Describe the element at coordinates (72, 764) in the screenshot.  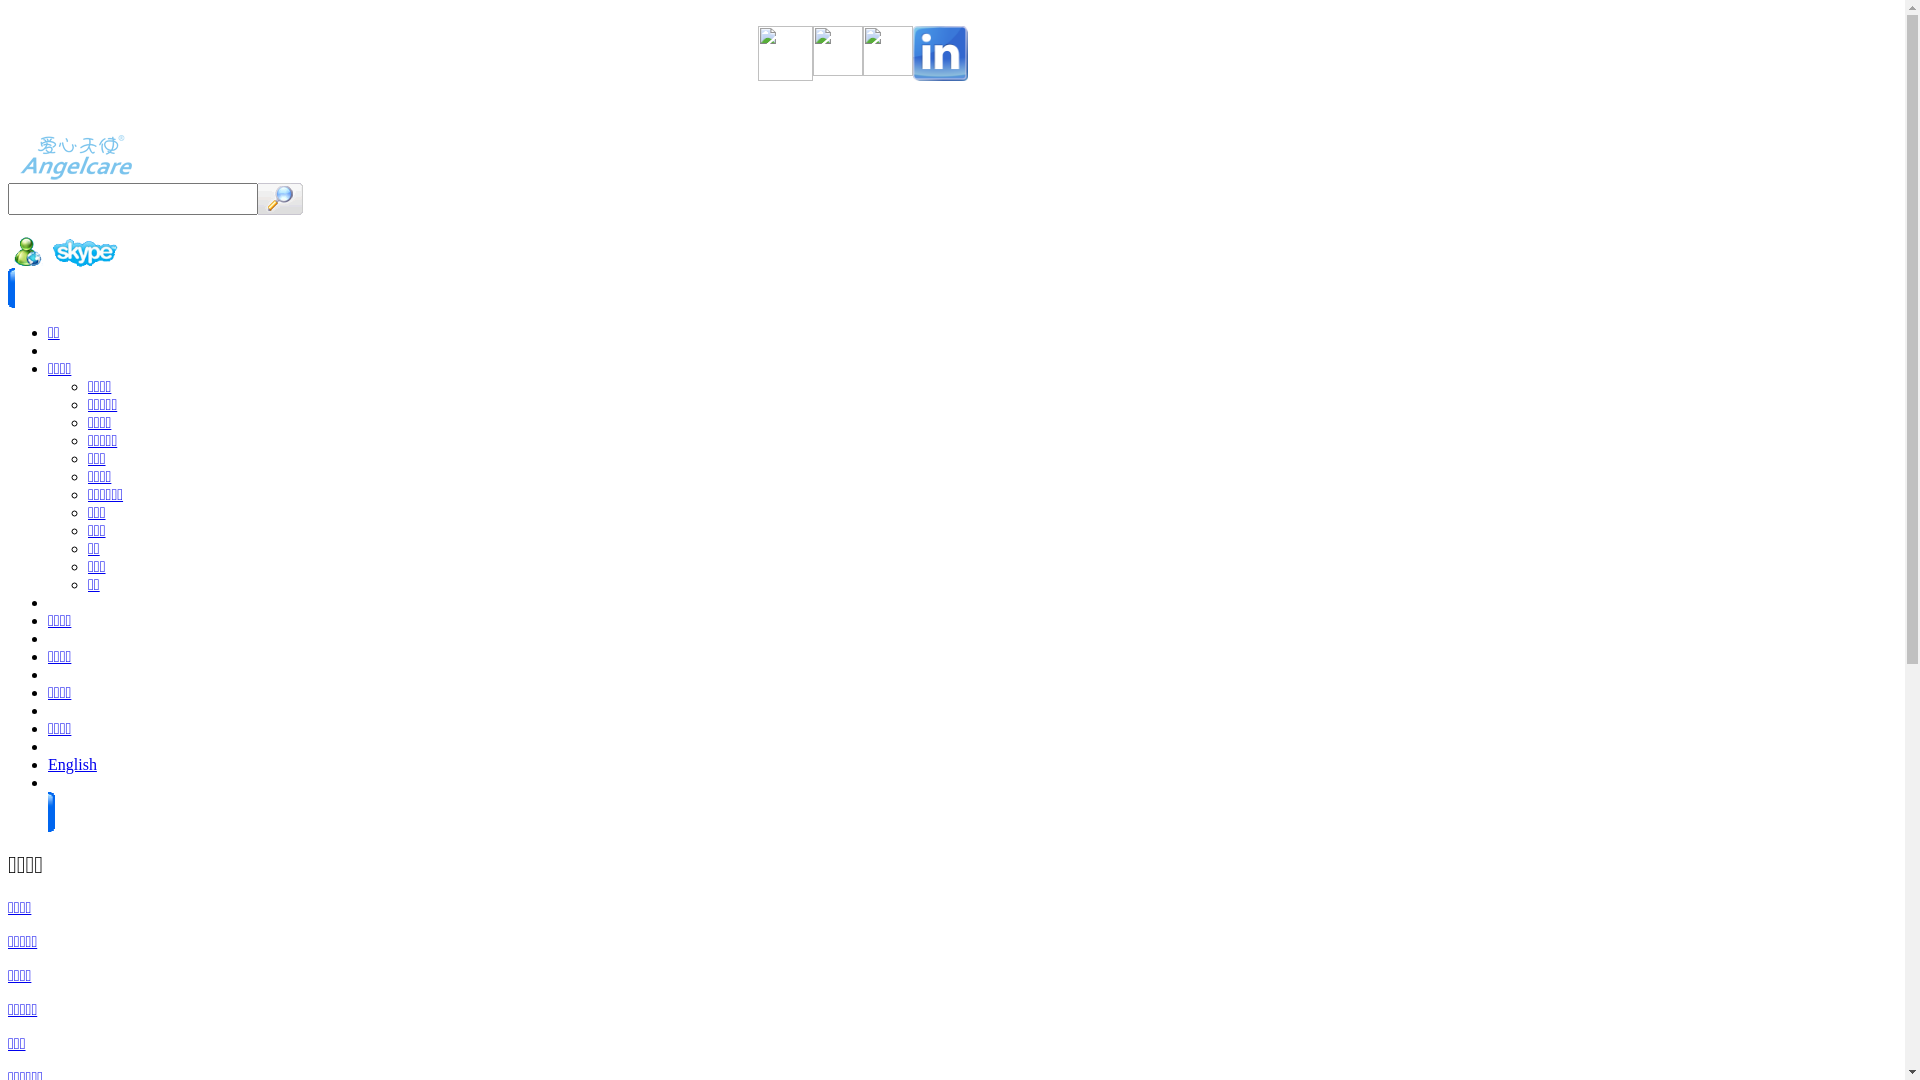
I see `English` at that location.